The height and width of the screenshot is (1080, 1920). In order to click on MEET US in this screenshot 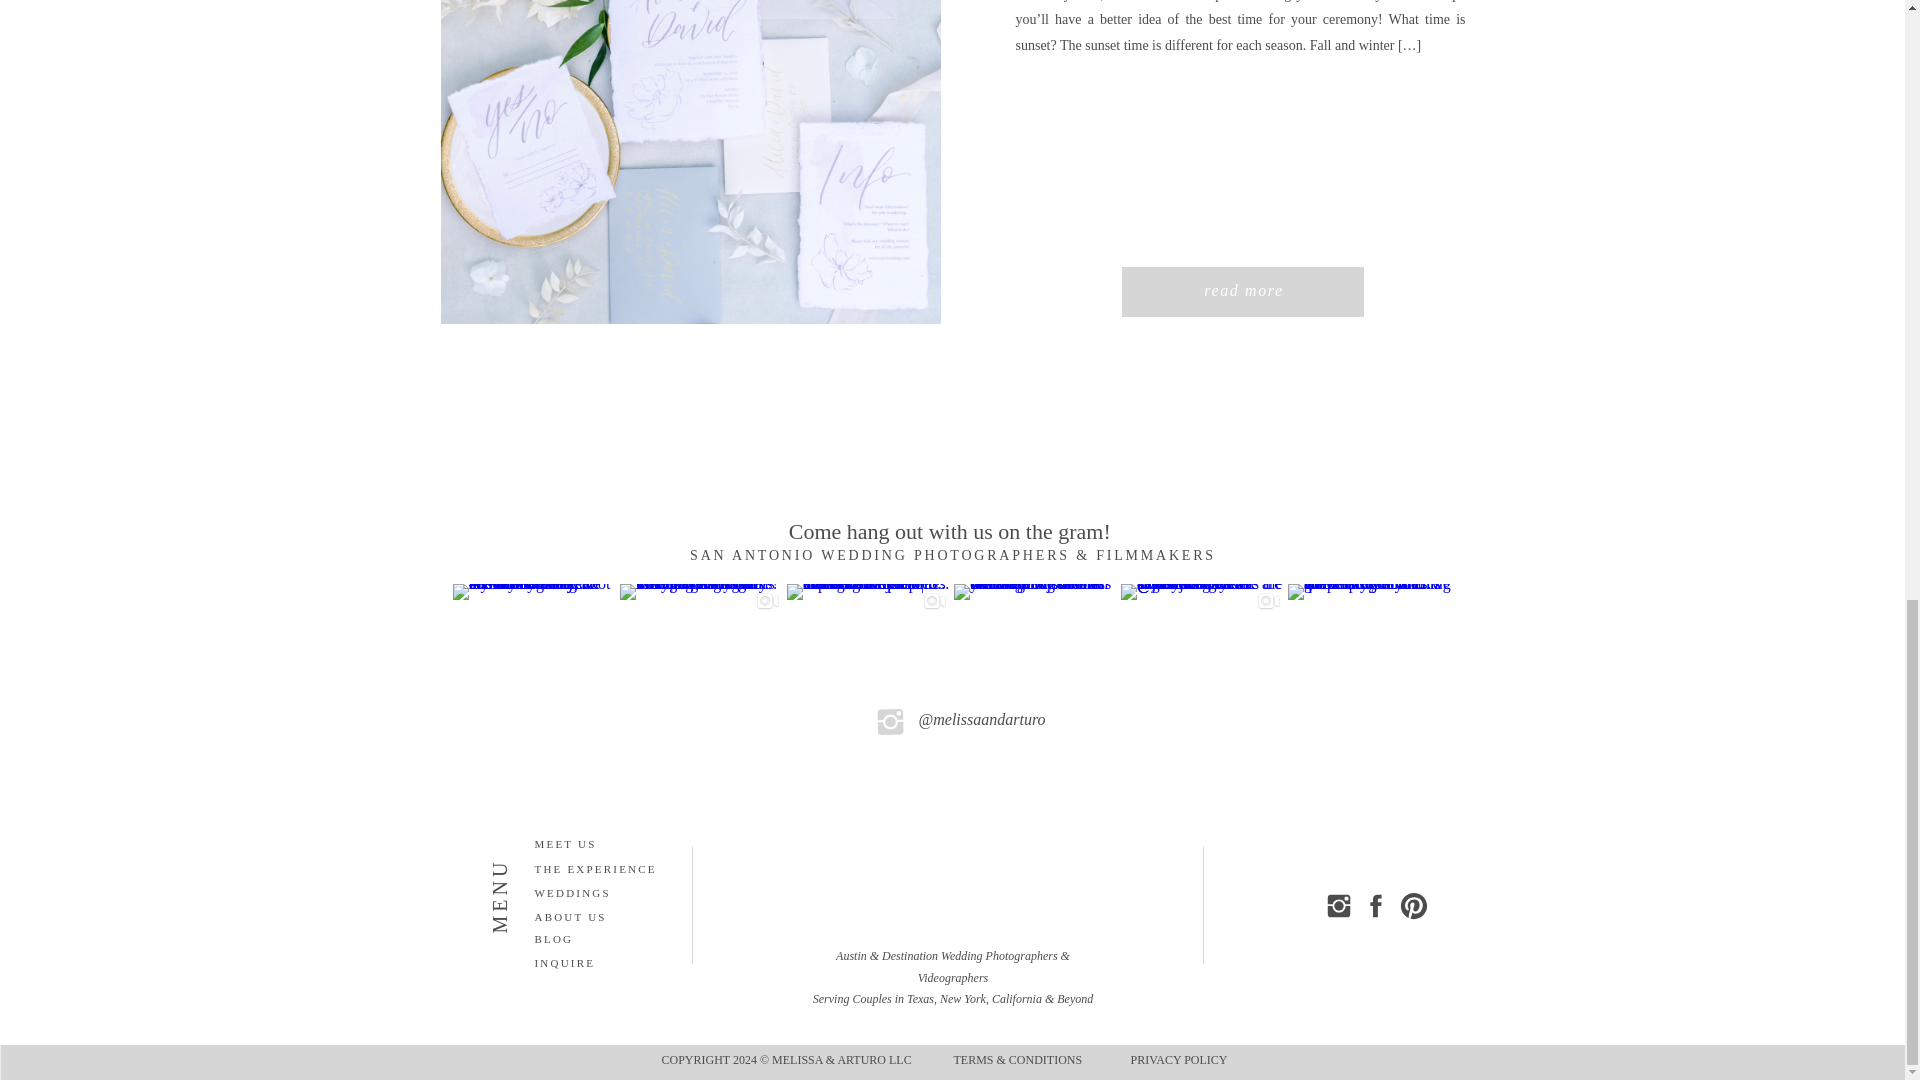, I will do `click(592, 846)`.